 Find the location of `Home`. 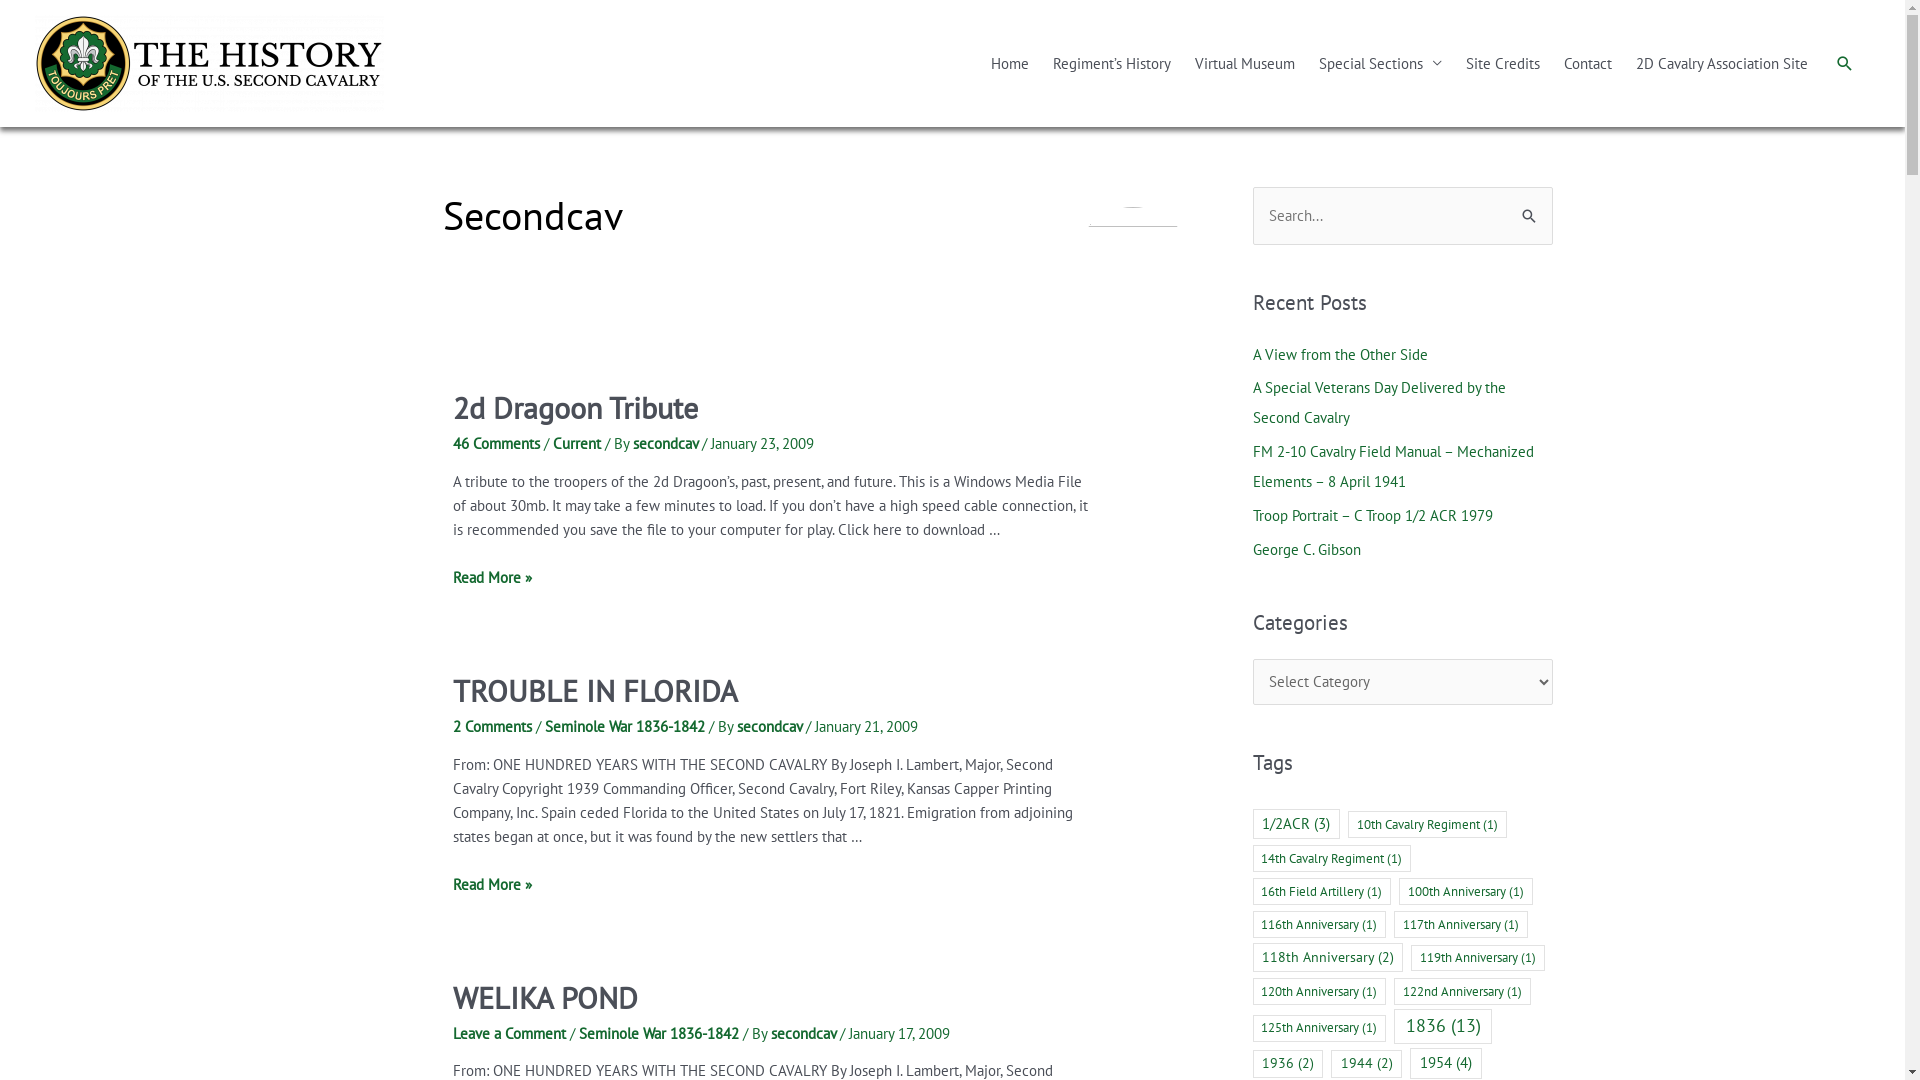

Home is located at coordinates (1010, 64).